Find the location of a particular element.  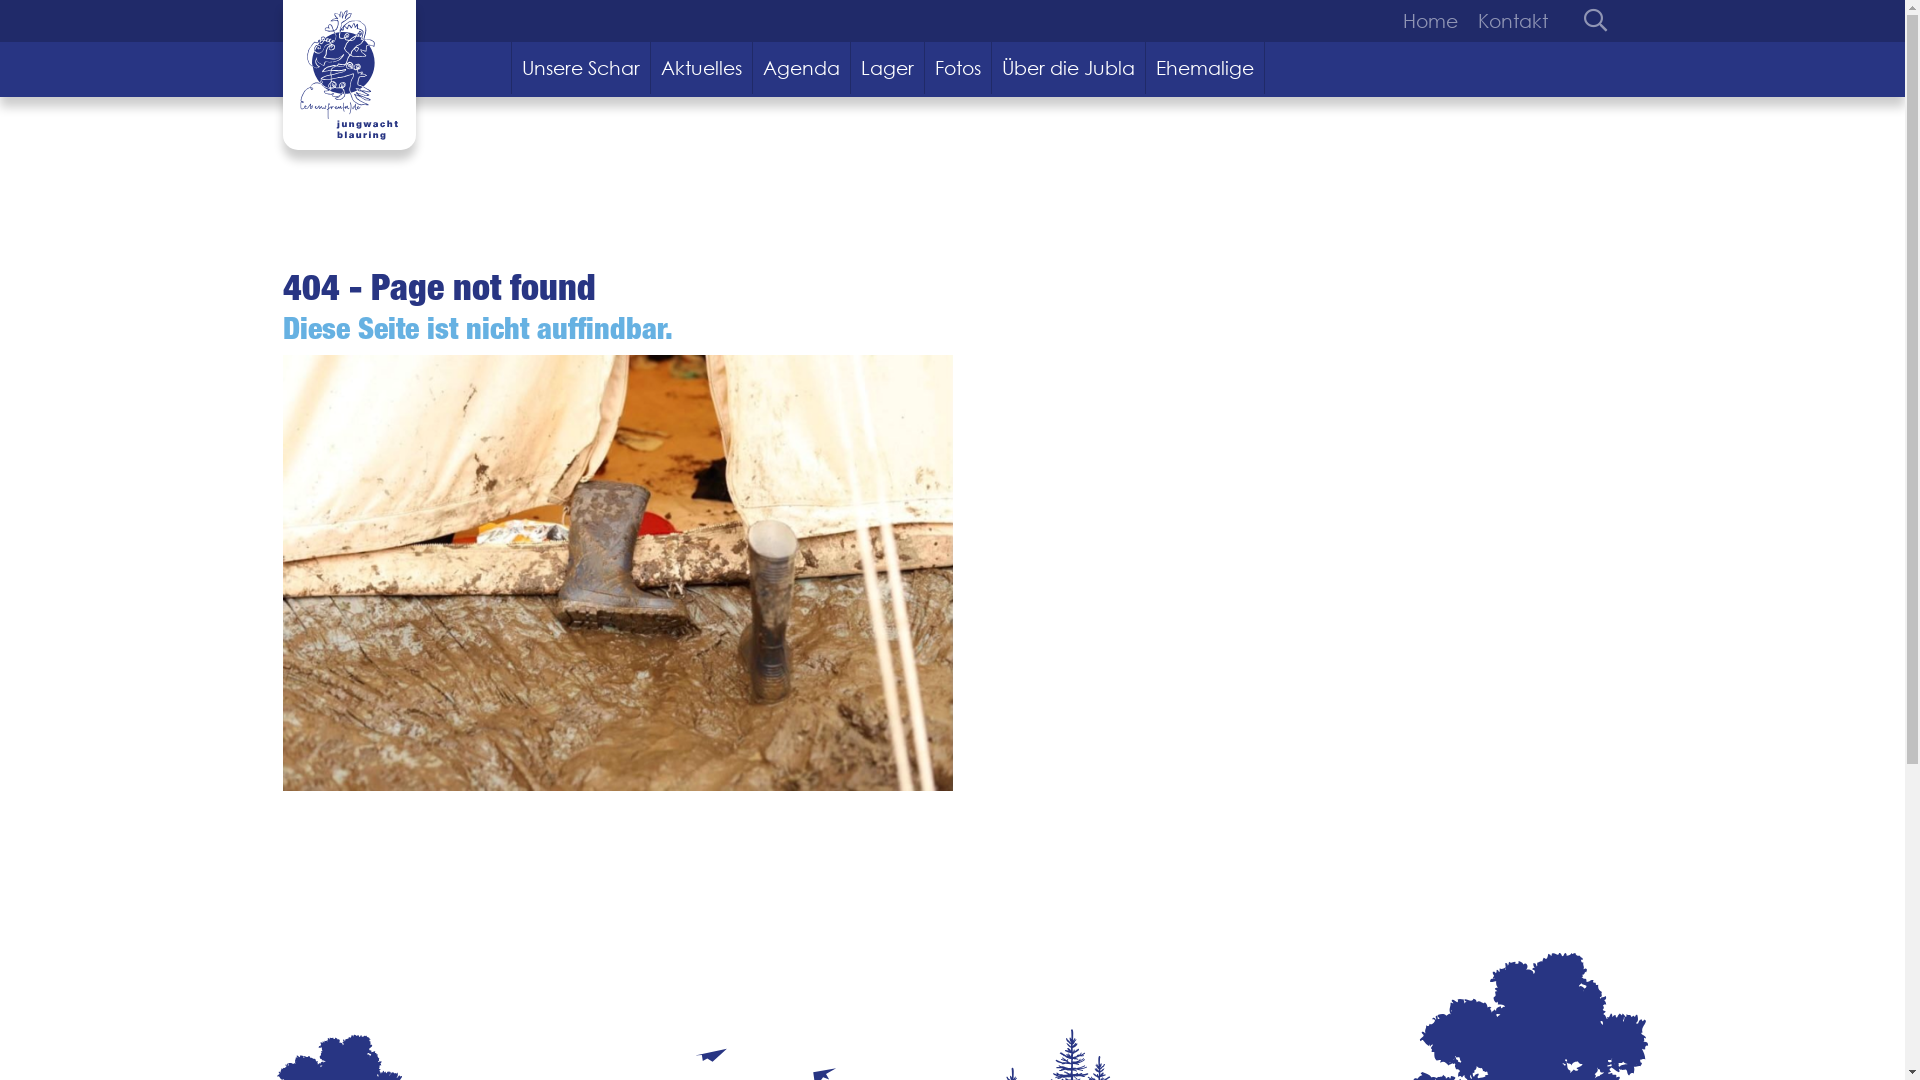

Aktuelles is located at coordinates (702, 68).